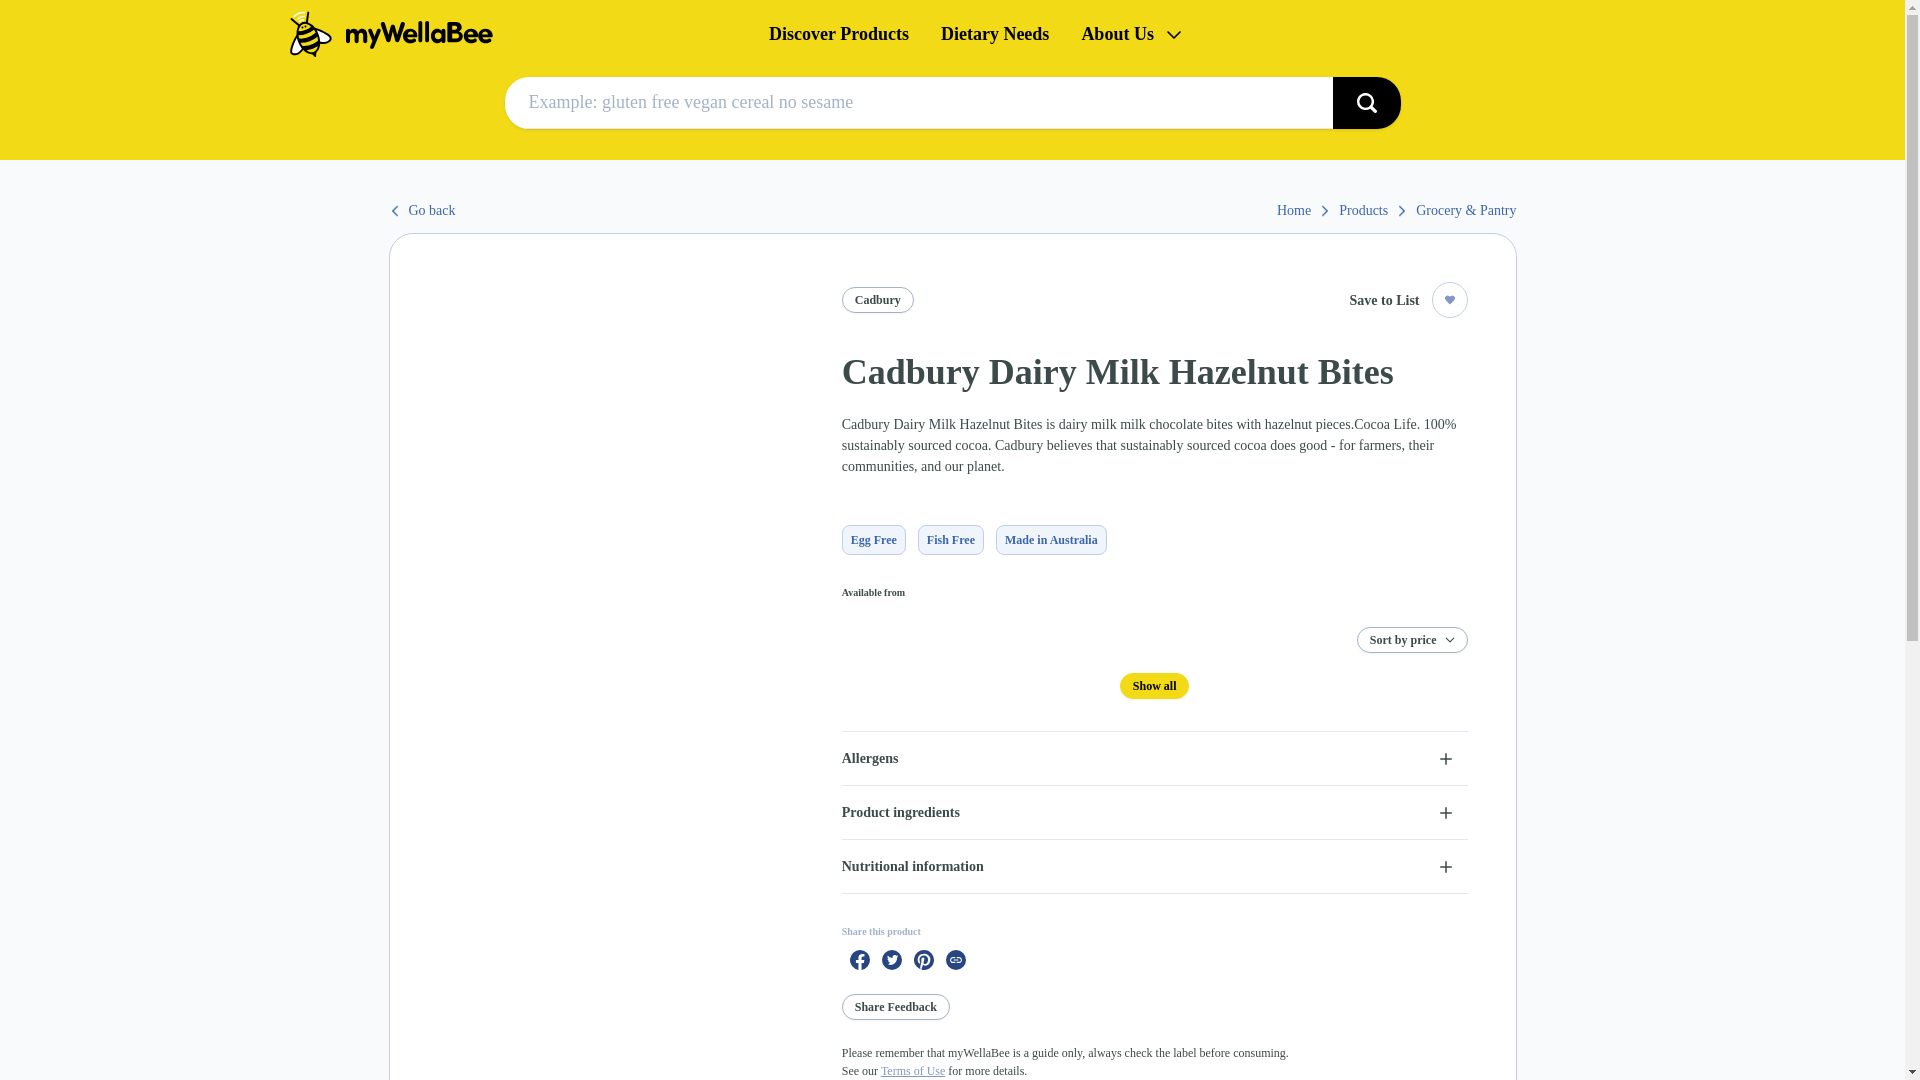  What do you see at coordinates (912, 1070) in the screenshot?
I see `Terms of Use` at bounding box center [912, 1070].